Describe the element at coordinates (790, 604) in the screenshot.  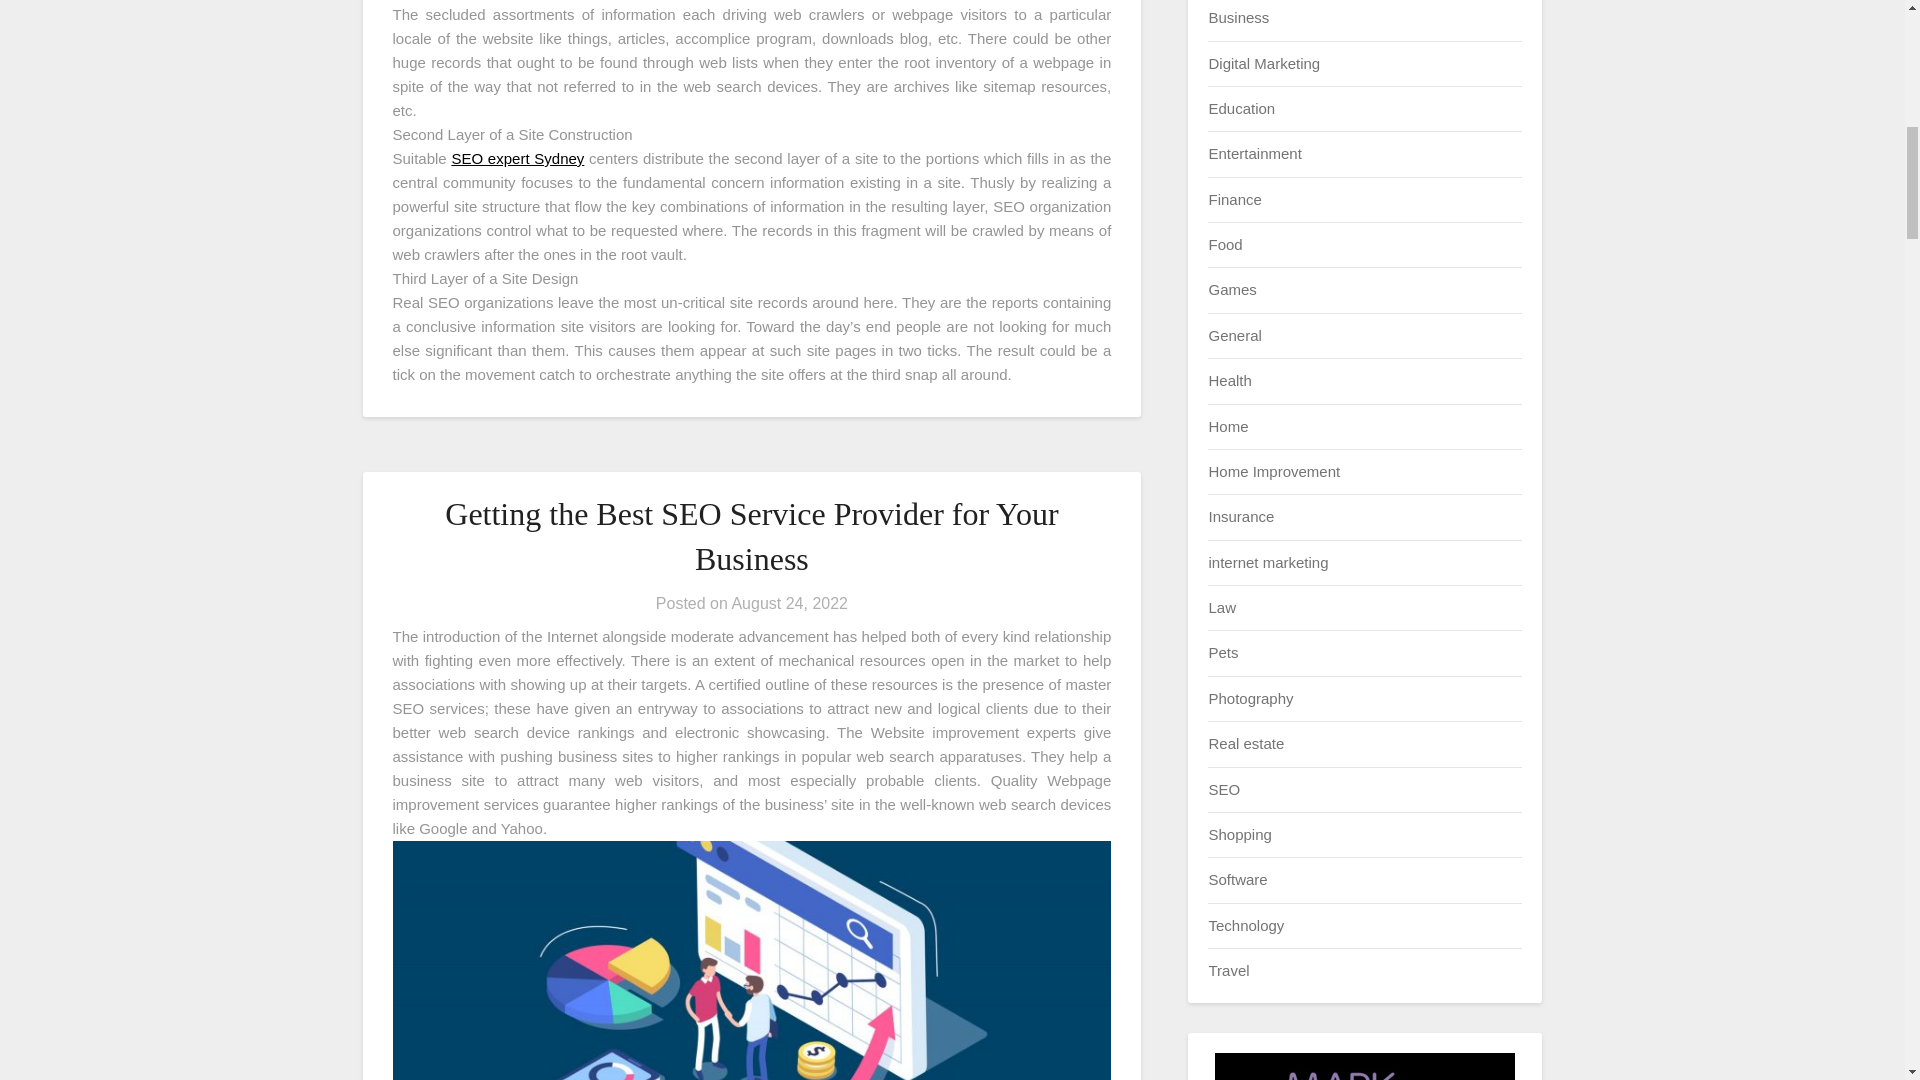
I see `August 24, 2022` at that location.